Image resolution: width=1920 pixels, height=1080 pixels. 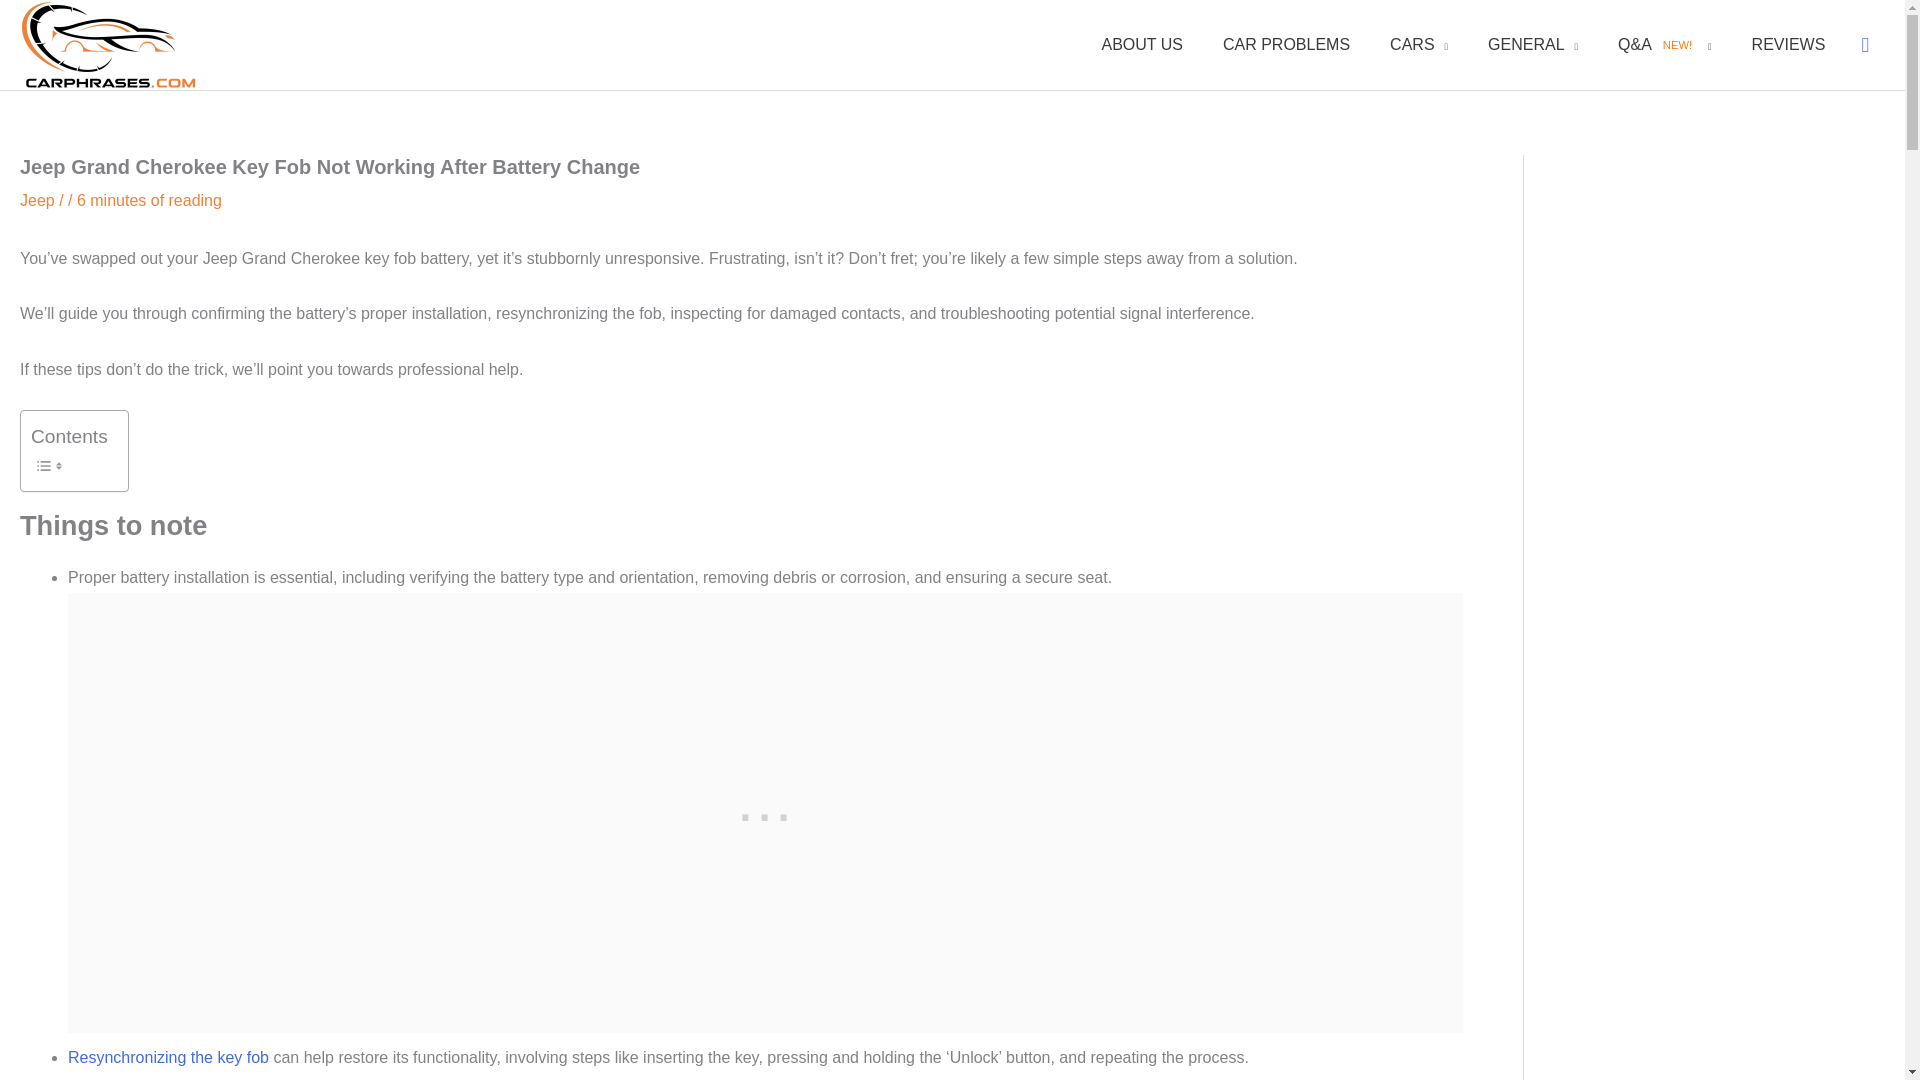 What do you see at coordinates (168, 1056) in the screenshot?
I see `Resynchronizing the key fob` at bounding box center [168, 1056].